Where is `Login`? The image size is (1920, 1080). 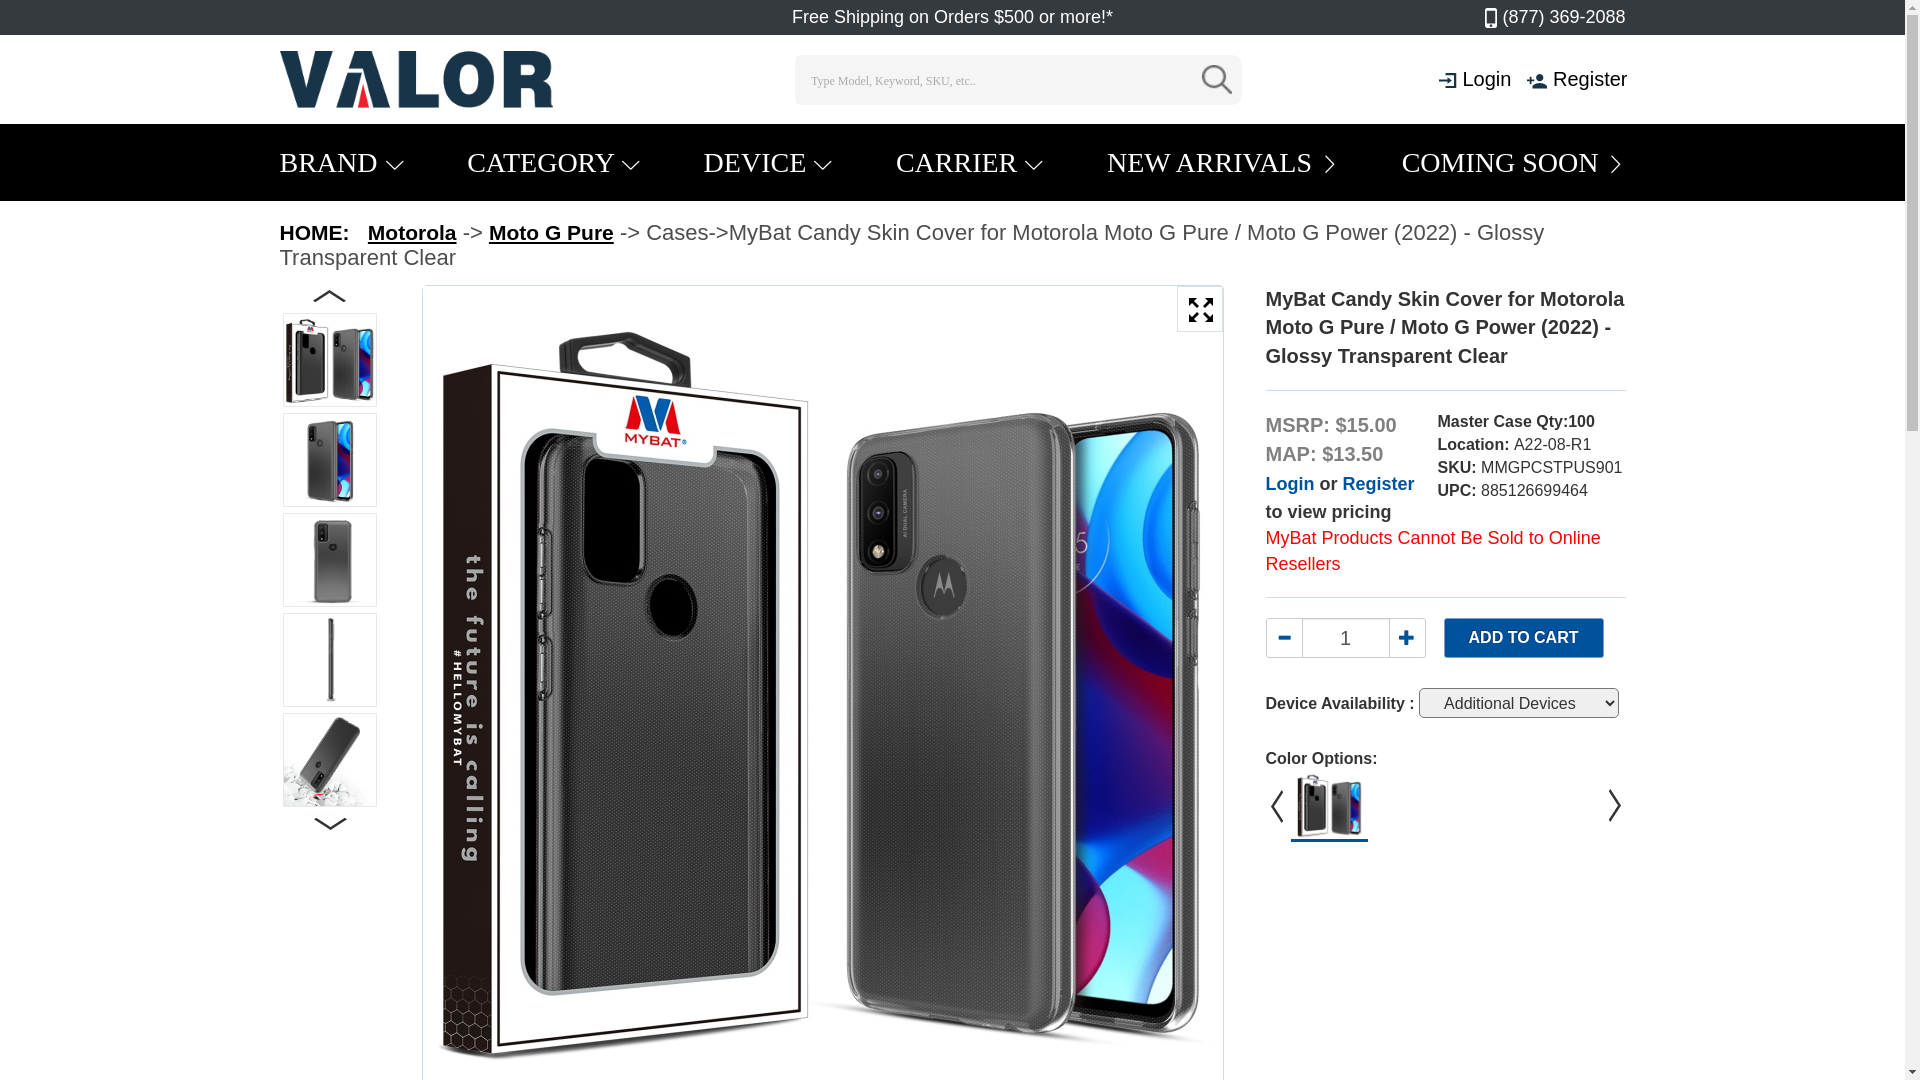
Login is located at coordinates (1290, 484).